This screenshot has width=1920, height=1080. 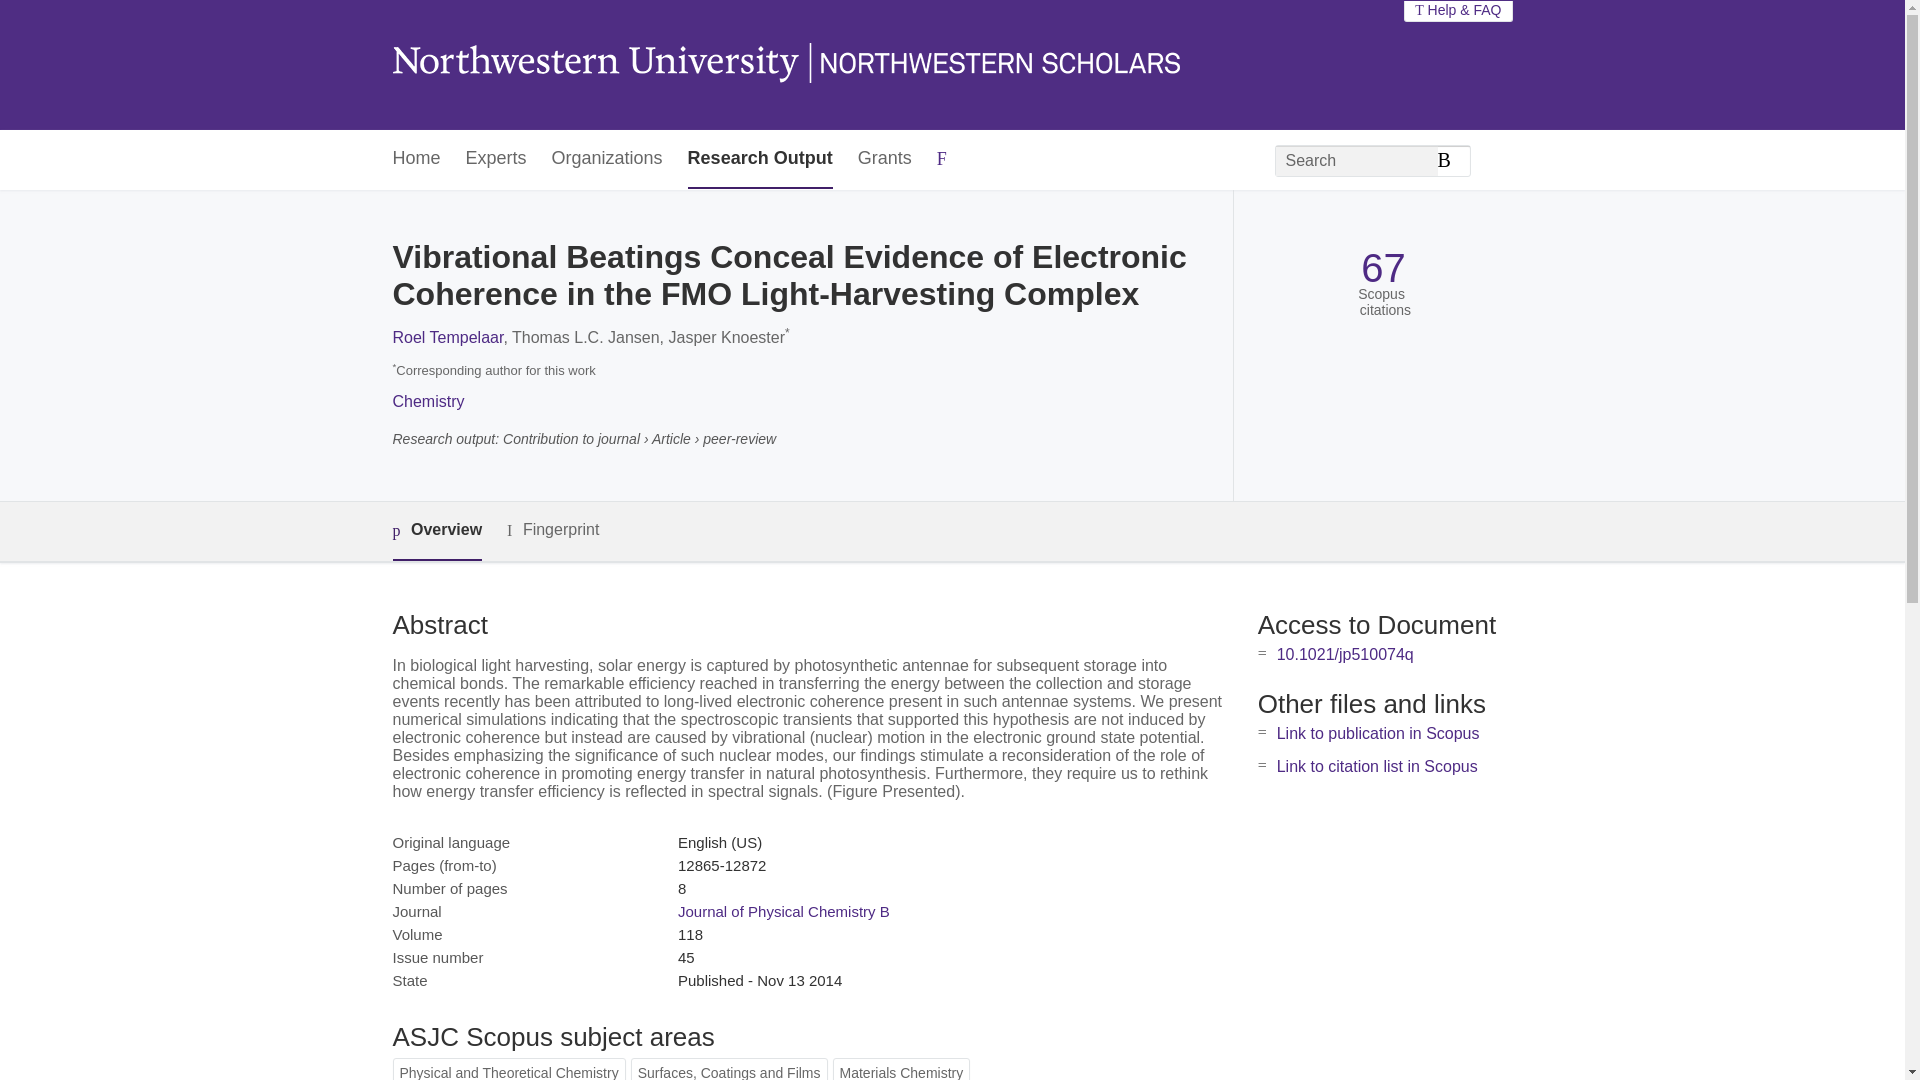 I want to click on Research Output, so click(x=760, y=159).